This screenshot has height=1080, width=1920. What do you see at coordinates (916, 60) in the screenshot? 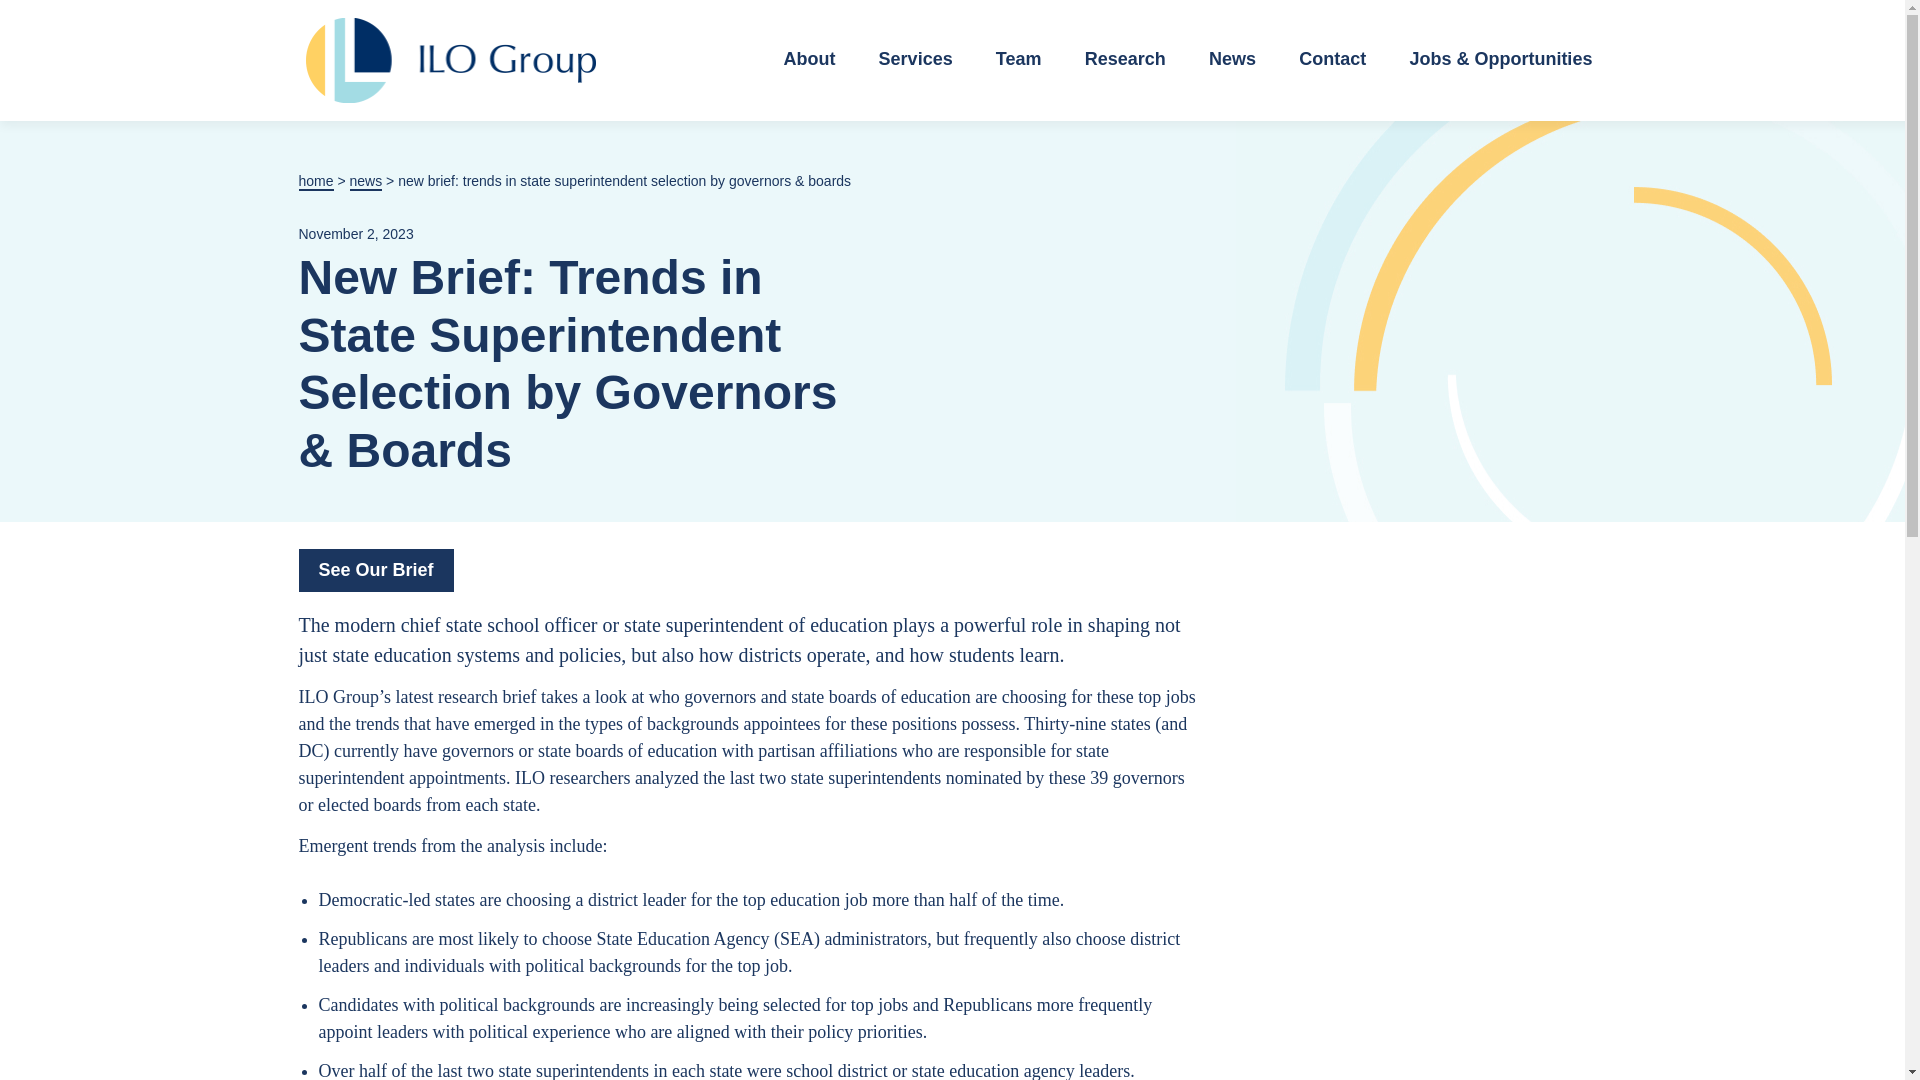
I see `Services` at bounding box center [916, 60].